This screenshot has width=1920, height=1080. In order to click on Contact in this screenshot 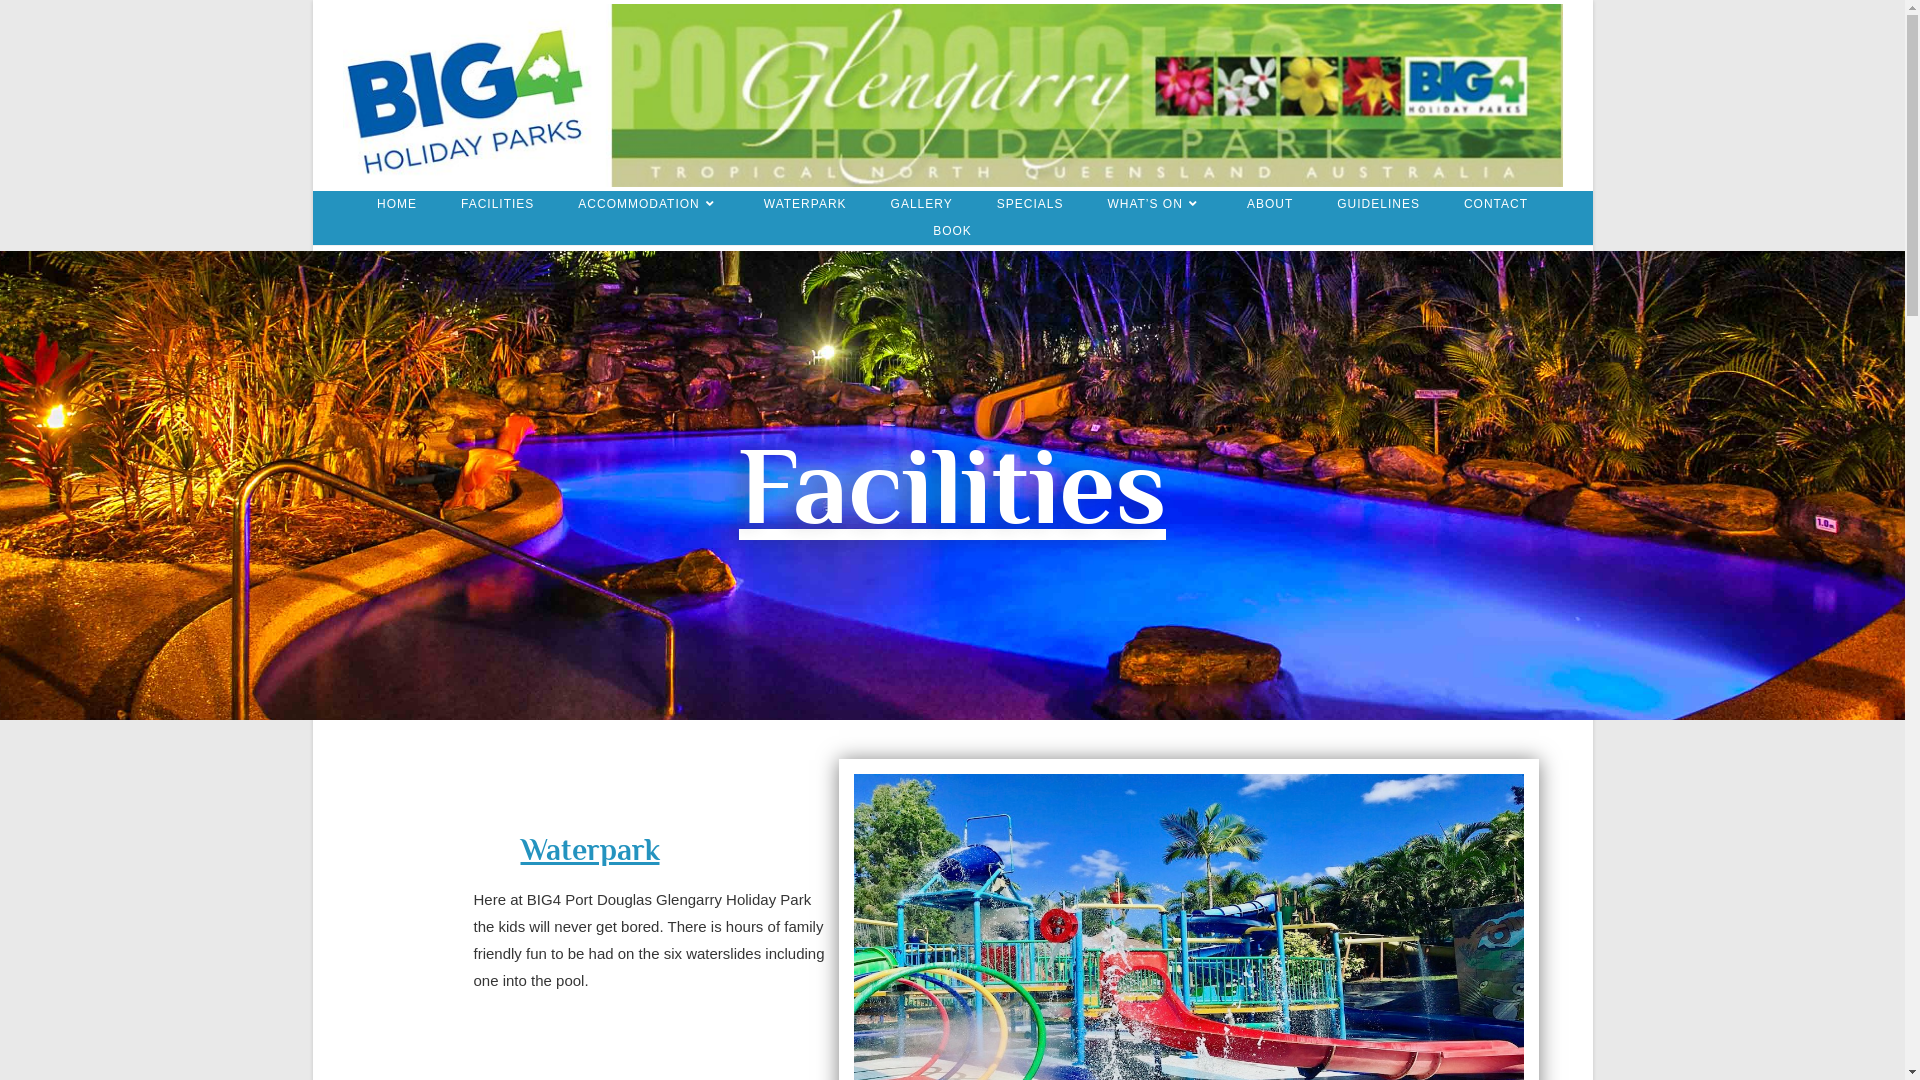, I will do `click(1376, 1058)`.